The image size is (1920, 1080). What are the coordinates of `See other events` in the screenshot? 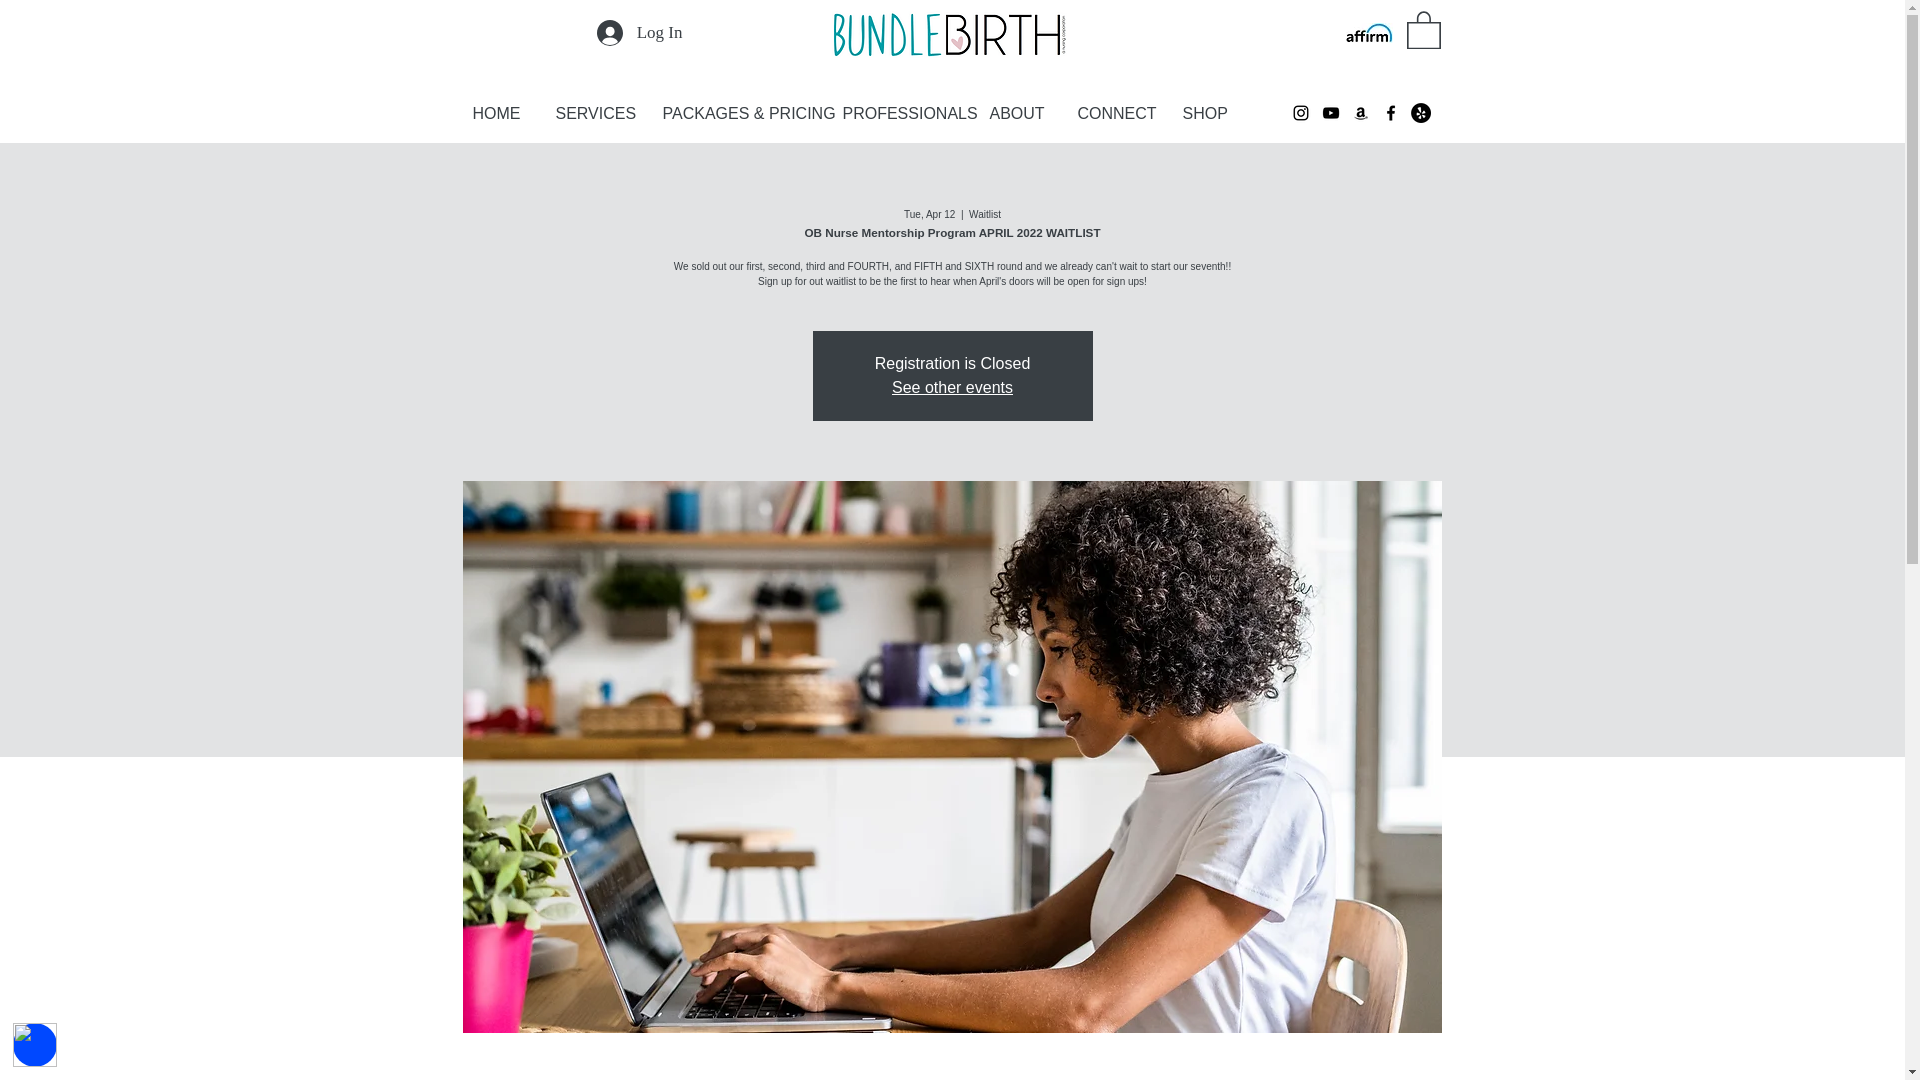 It's located at (952, 388).